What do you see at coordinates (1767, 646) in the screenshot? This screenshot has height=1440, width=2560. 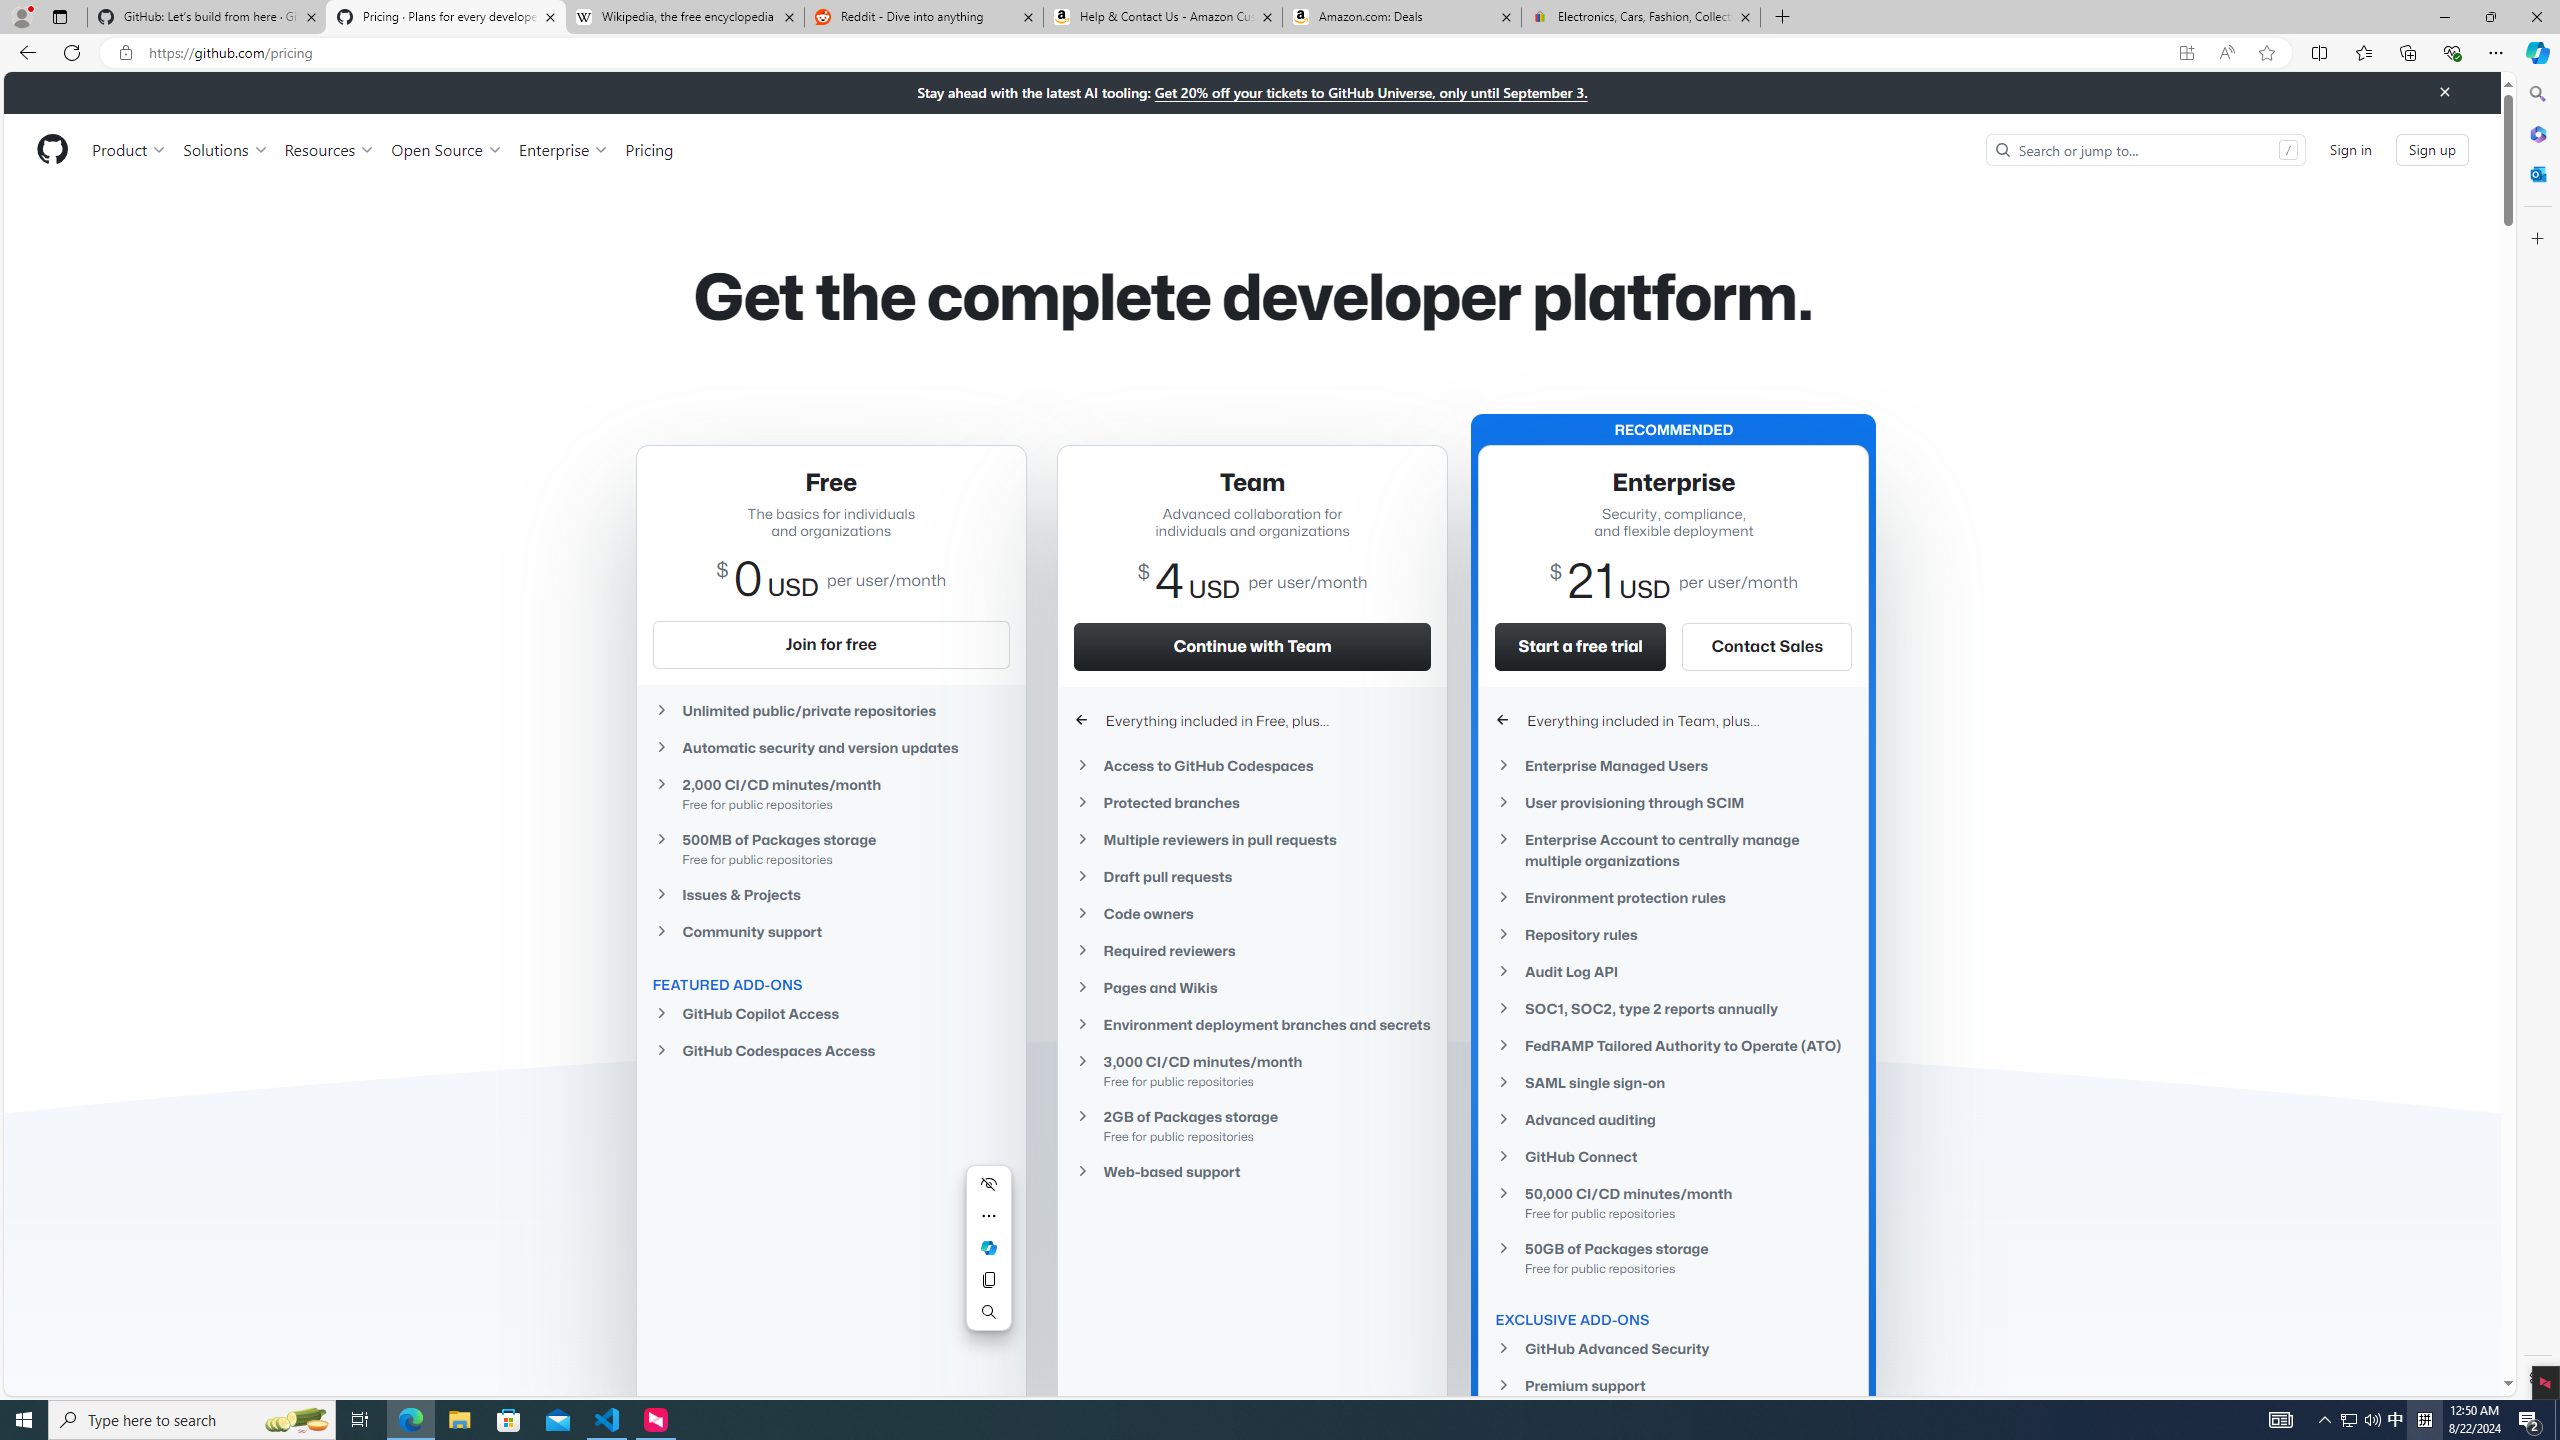 I see `Contact Sales` at bounding box center [1767, 646].